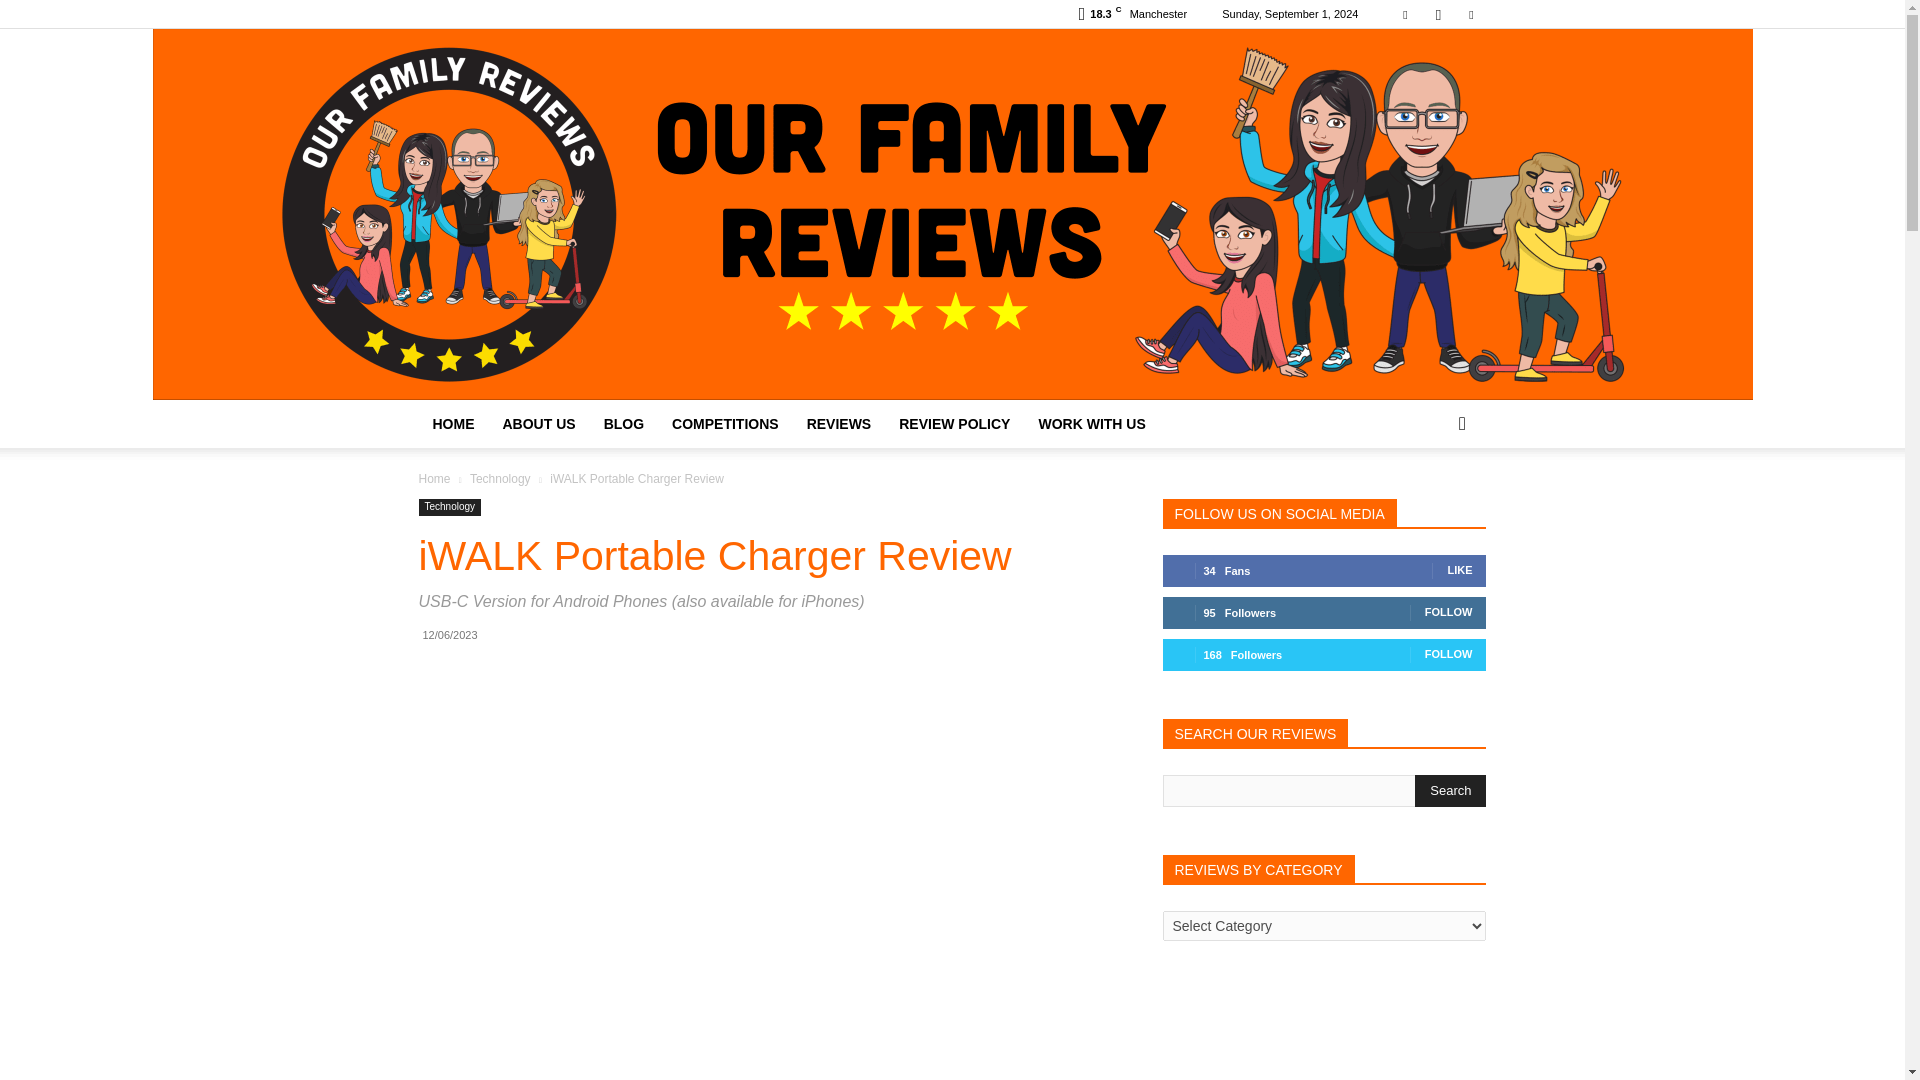  Describe the element at coordinates (1438, 14) in the screenshot. I see `Instagram` at that location.